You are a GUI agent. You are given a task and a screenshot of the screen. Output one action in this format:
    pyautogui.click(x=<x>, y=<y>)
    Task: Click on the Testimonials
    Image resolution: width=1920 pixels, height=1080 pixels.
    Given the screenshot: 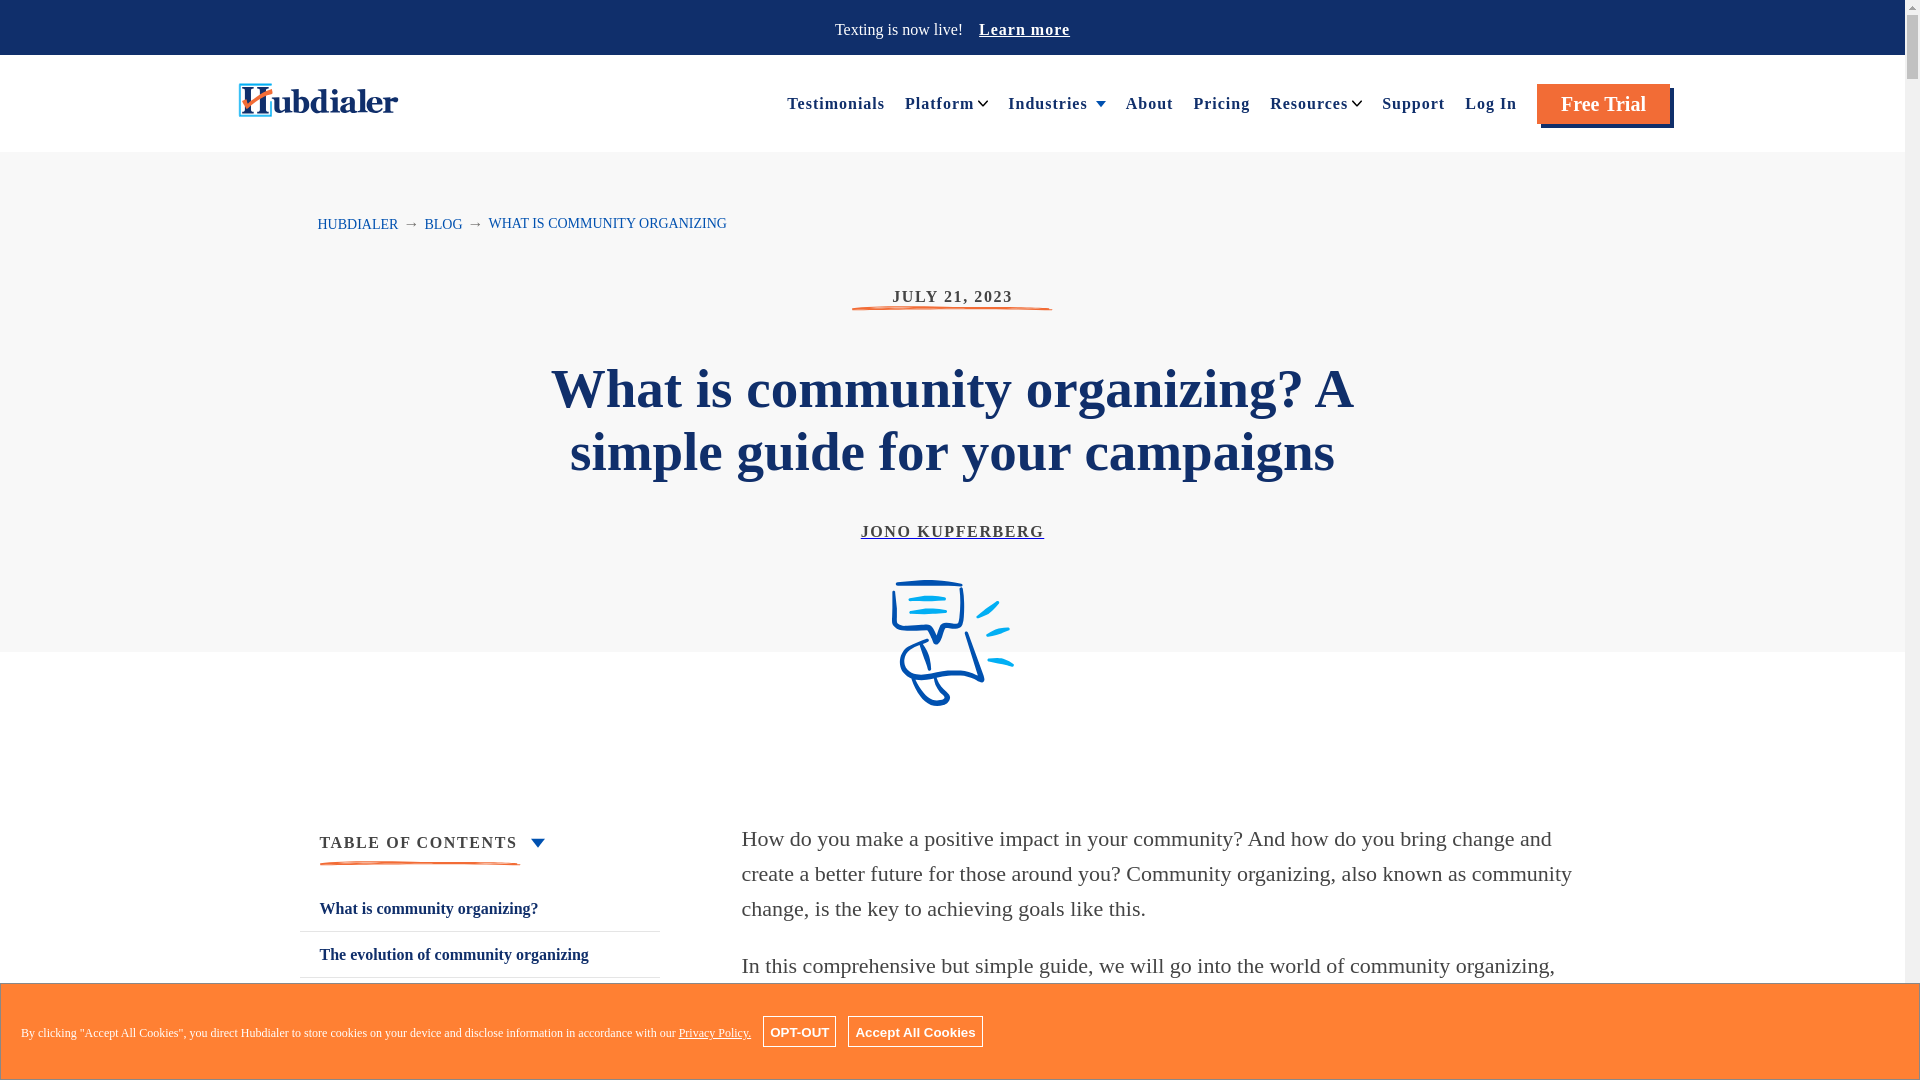 What is the action you would take?
    pyautogui.click(x=836, y=102)
    